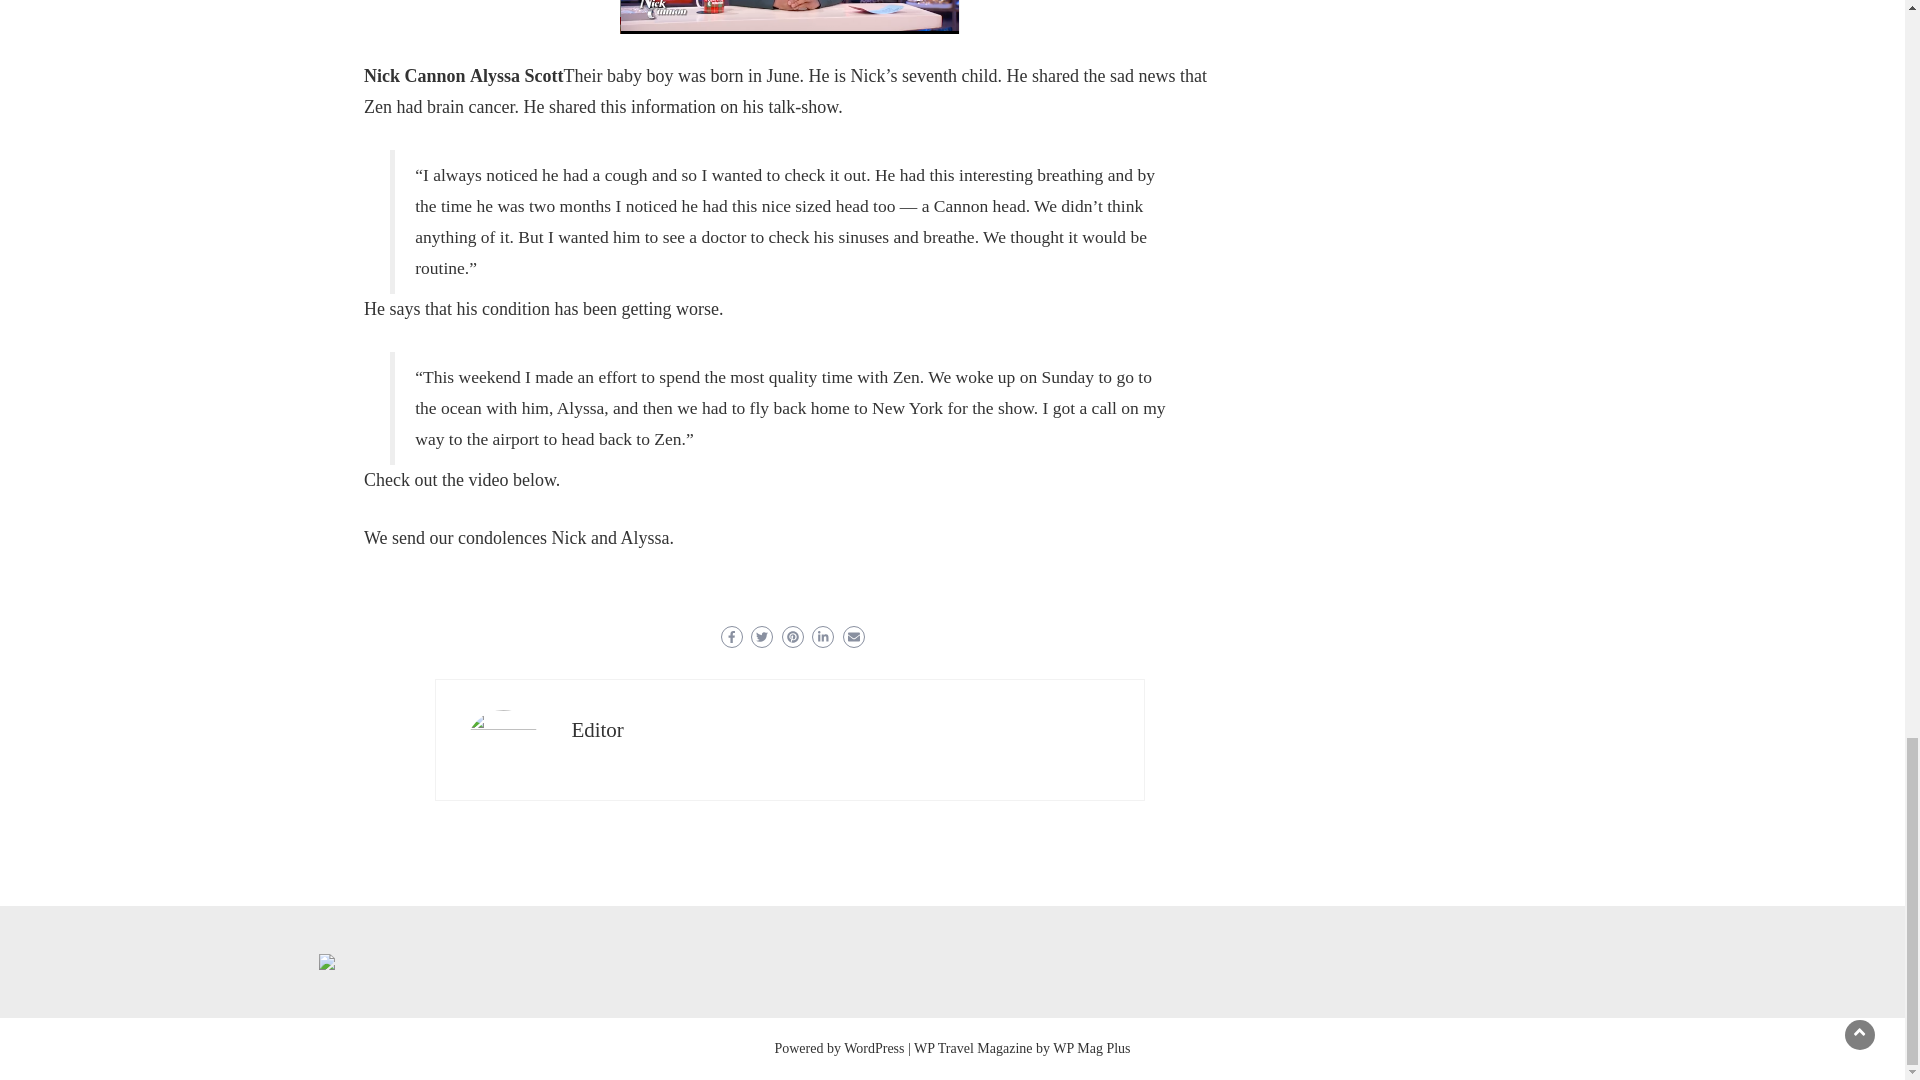 Image resolution: width=1920 pixels, height=1080 pixels. What do you see at coordinates (1022, 1048) in the screenshot?
I see `WP Travel Magazine by WP Mag Plus` at bounding box center [1022, 1048].